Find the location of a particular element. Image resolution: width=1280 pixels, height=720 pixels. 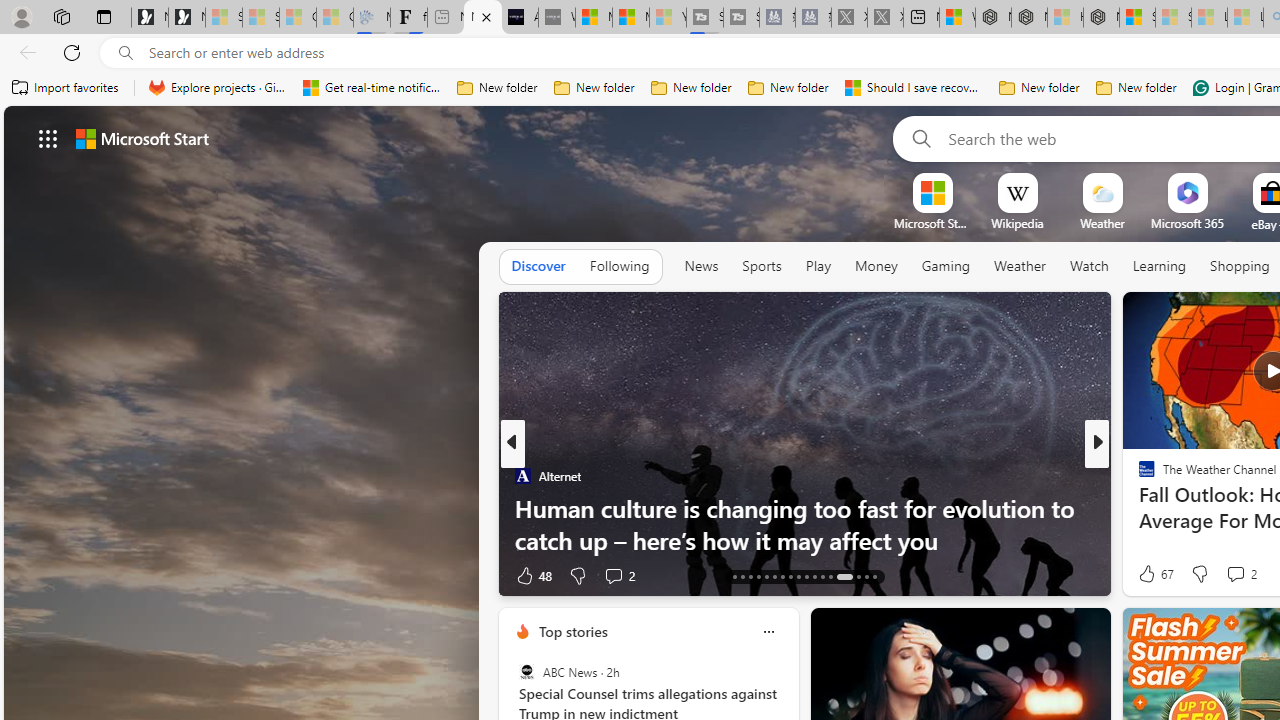

Microsoft Start is located at coordinates (630, 18).